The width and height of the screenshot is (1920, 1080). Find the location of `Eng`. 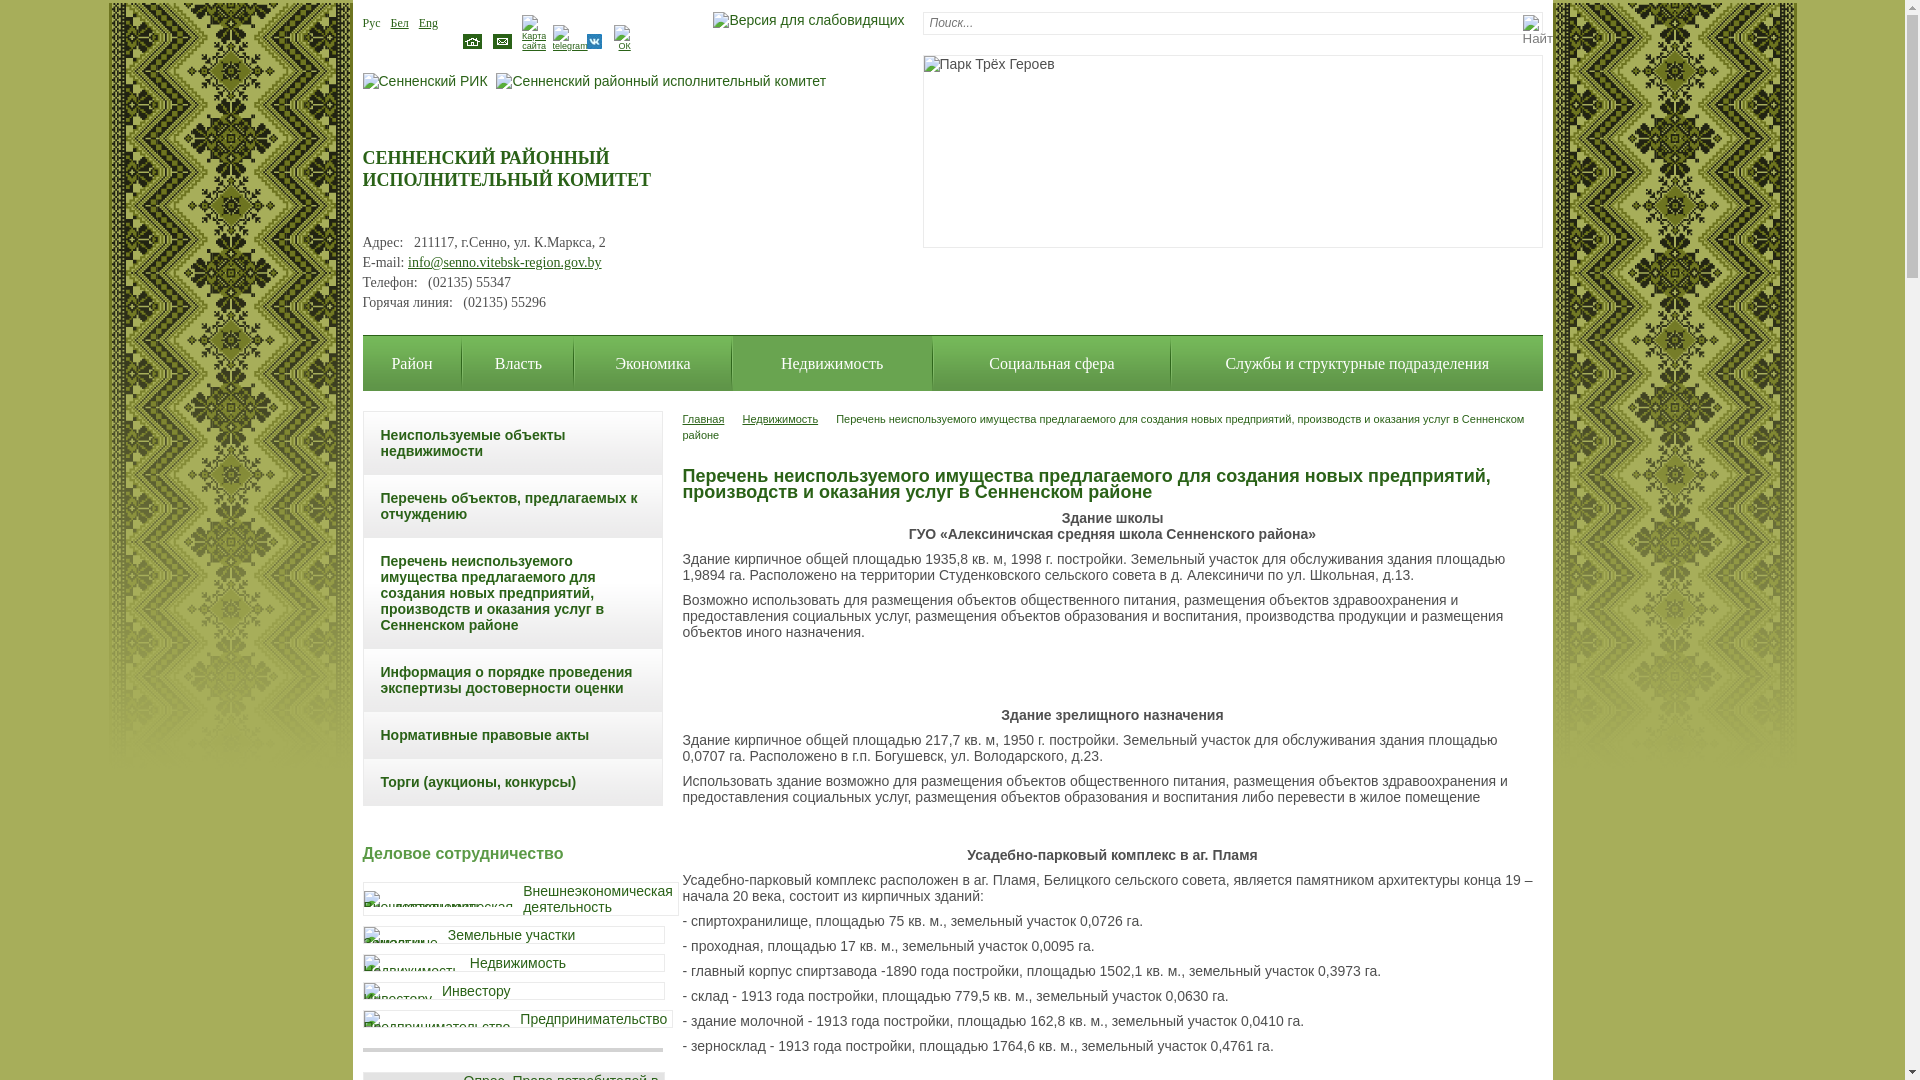

Eng is located at coordinates (428, 23).